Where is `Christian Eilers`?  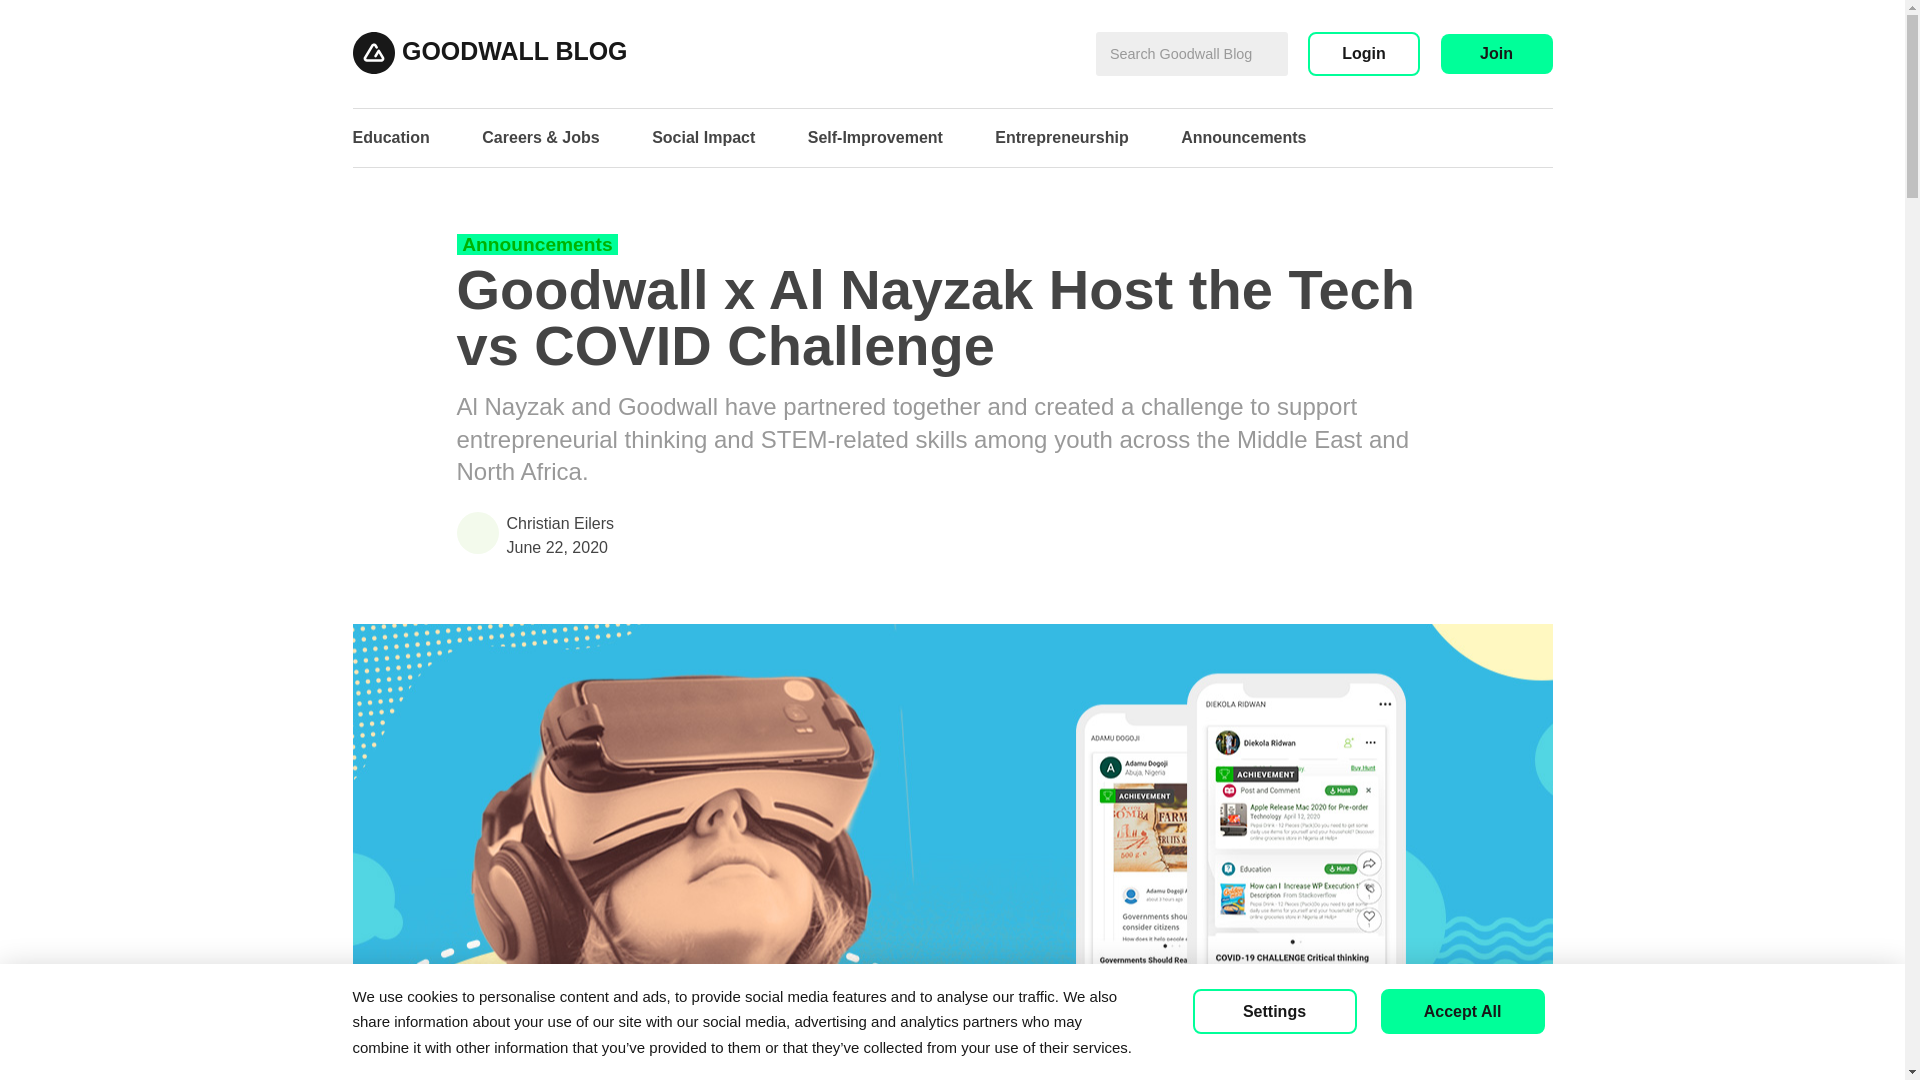
Christian Eilers is located at coordinates (952, 523).